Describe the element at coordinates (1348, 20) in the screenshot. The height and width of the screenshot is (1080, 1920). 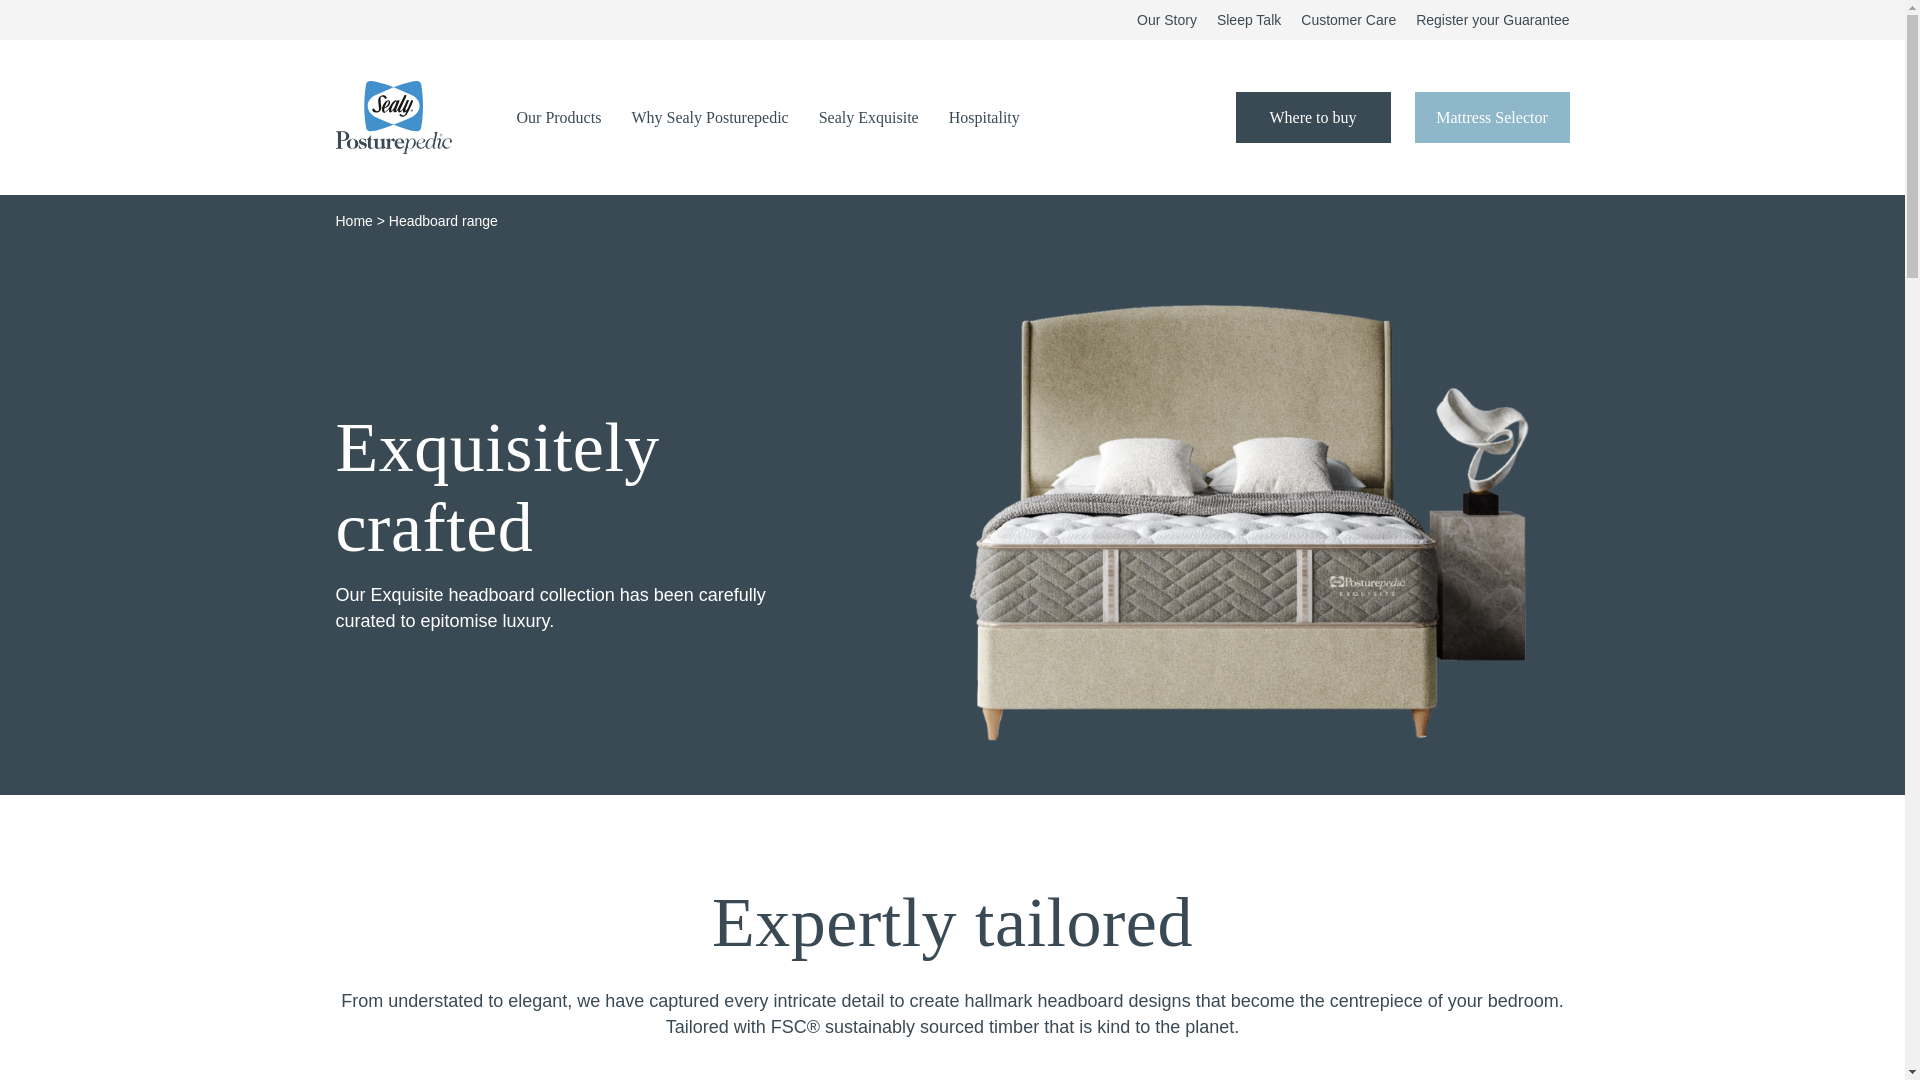
I see `Customer Care` at that location.